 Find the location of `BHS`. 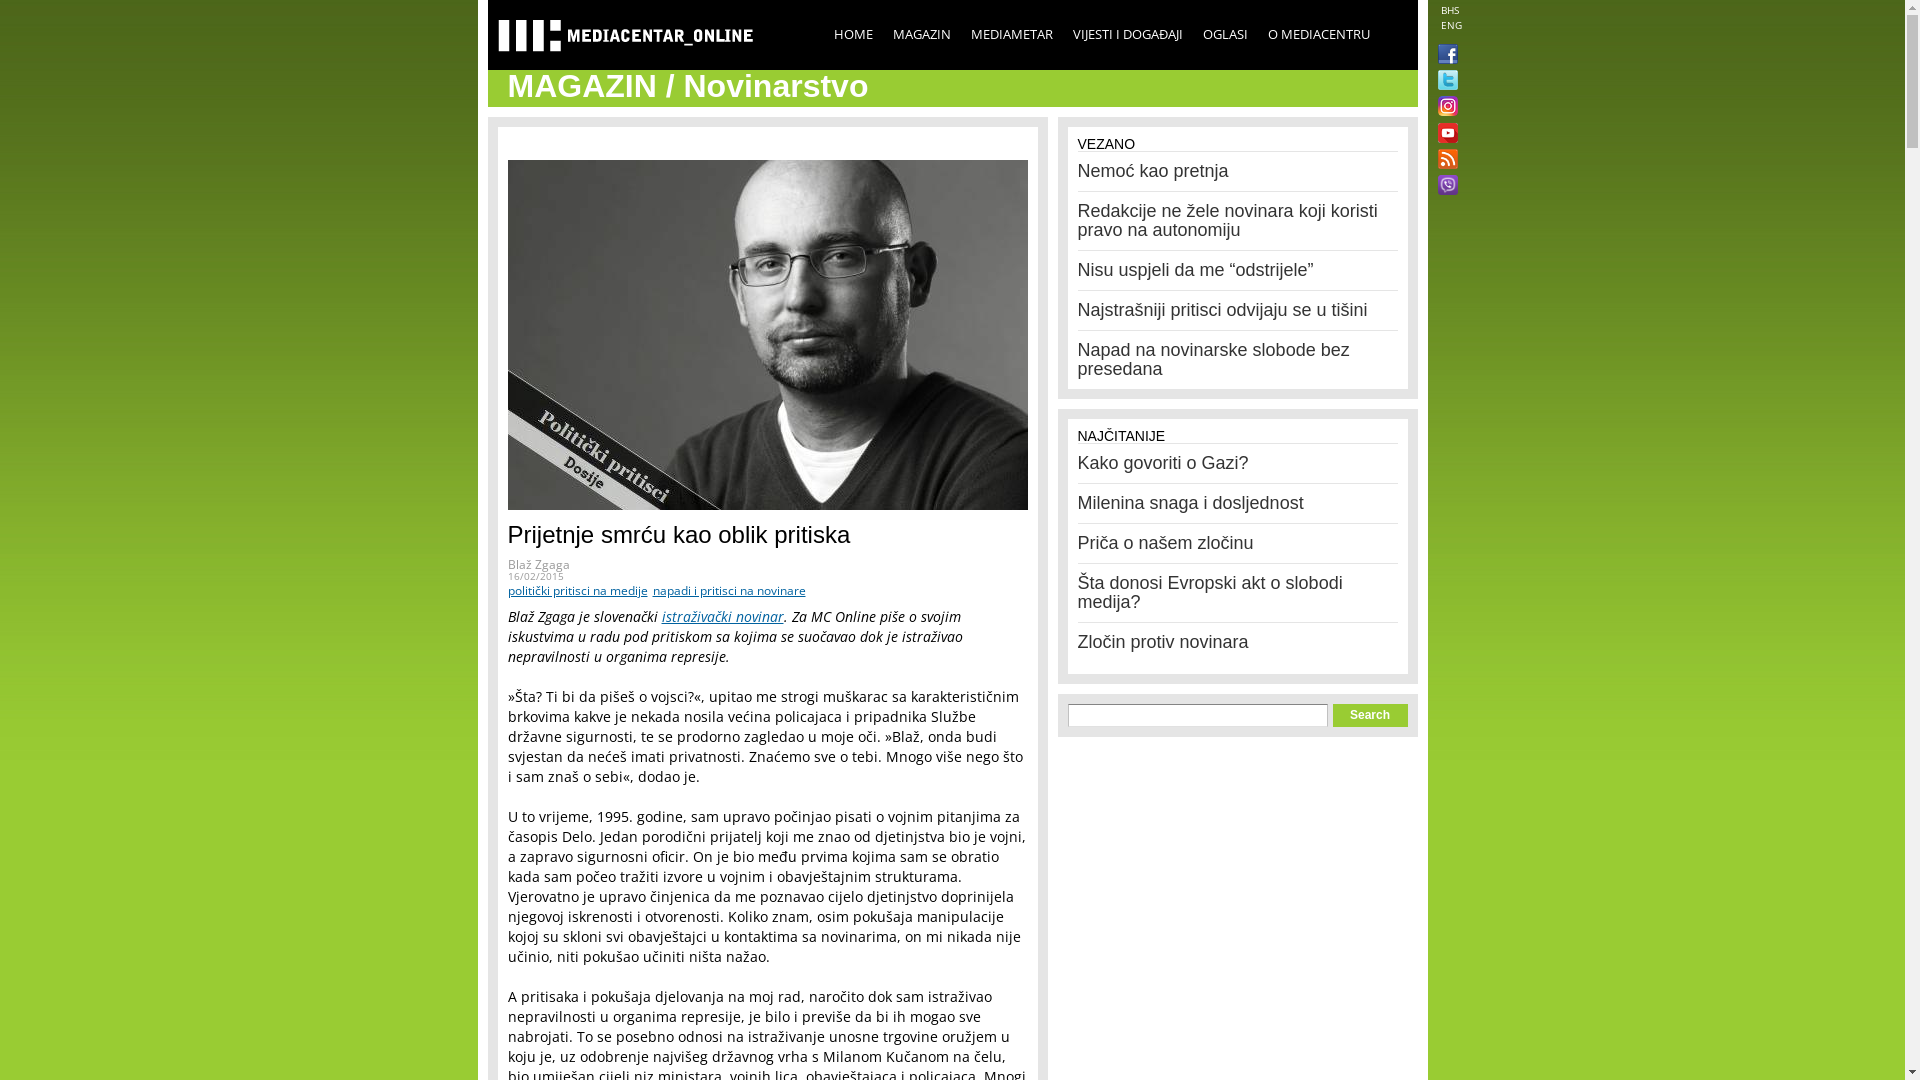

BHS is located at coordinates (1449, 10).